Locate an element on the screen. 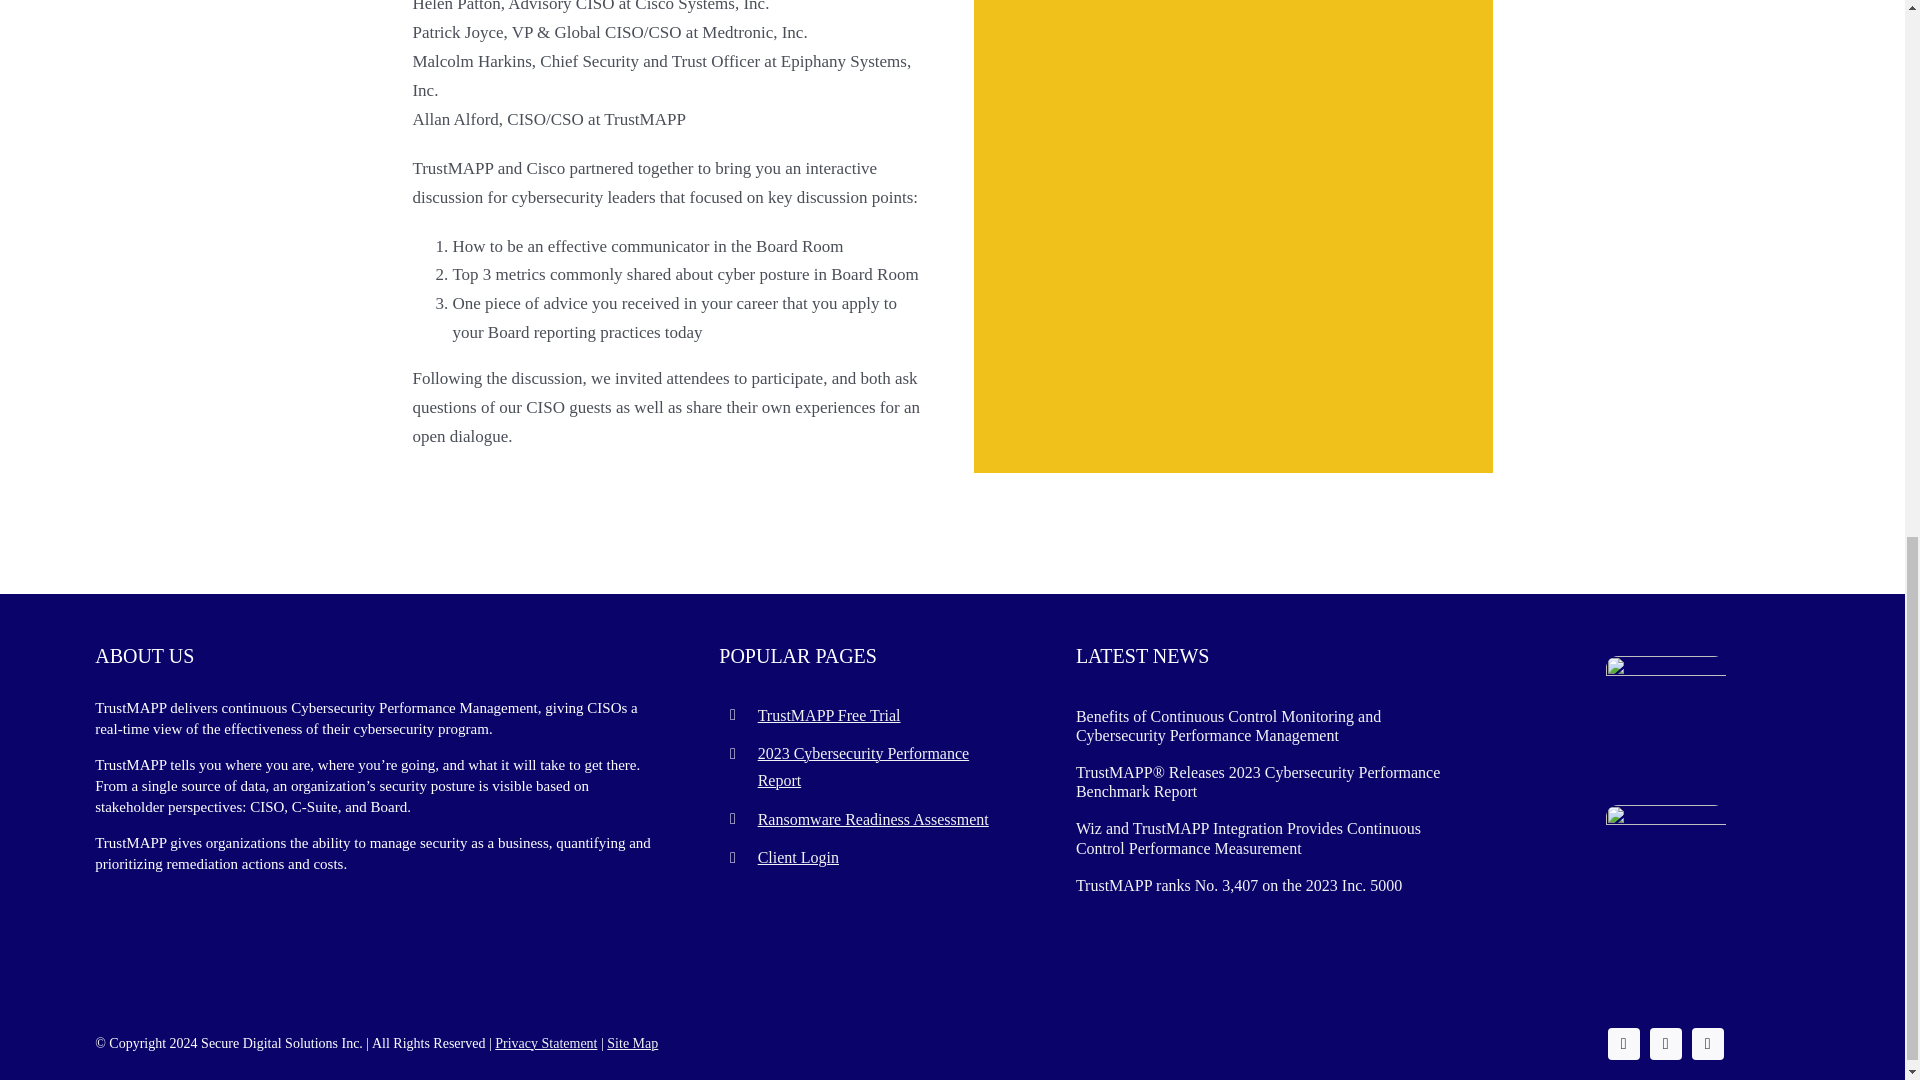  X is located at coordinates (1624, 1044).